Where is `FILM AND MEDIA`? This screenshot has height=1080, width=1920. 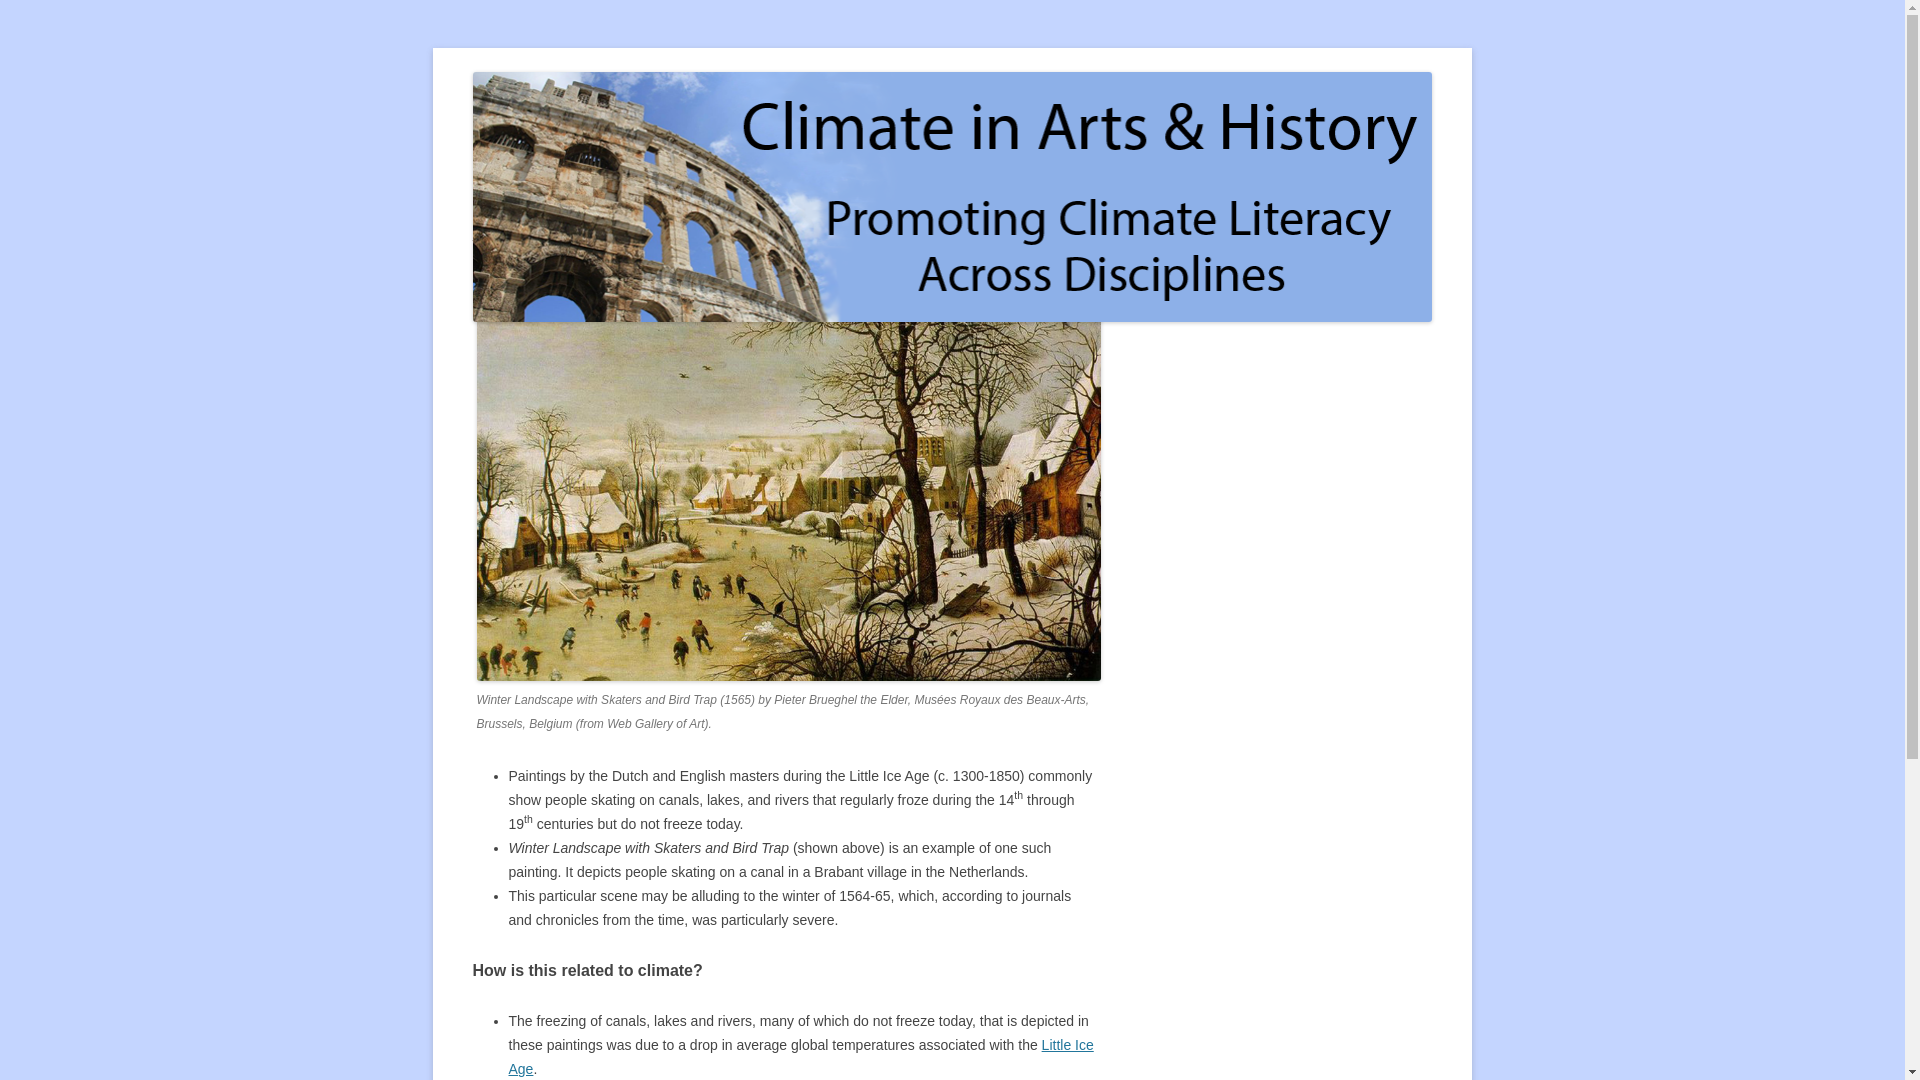
FILM AND MEDIA is located at coordinates (773, 119).